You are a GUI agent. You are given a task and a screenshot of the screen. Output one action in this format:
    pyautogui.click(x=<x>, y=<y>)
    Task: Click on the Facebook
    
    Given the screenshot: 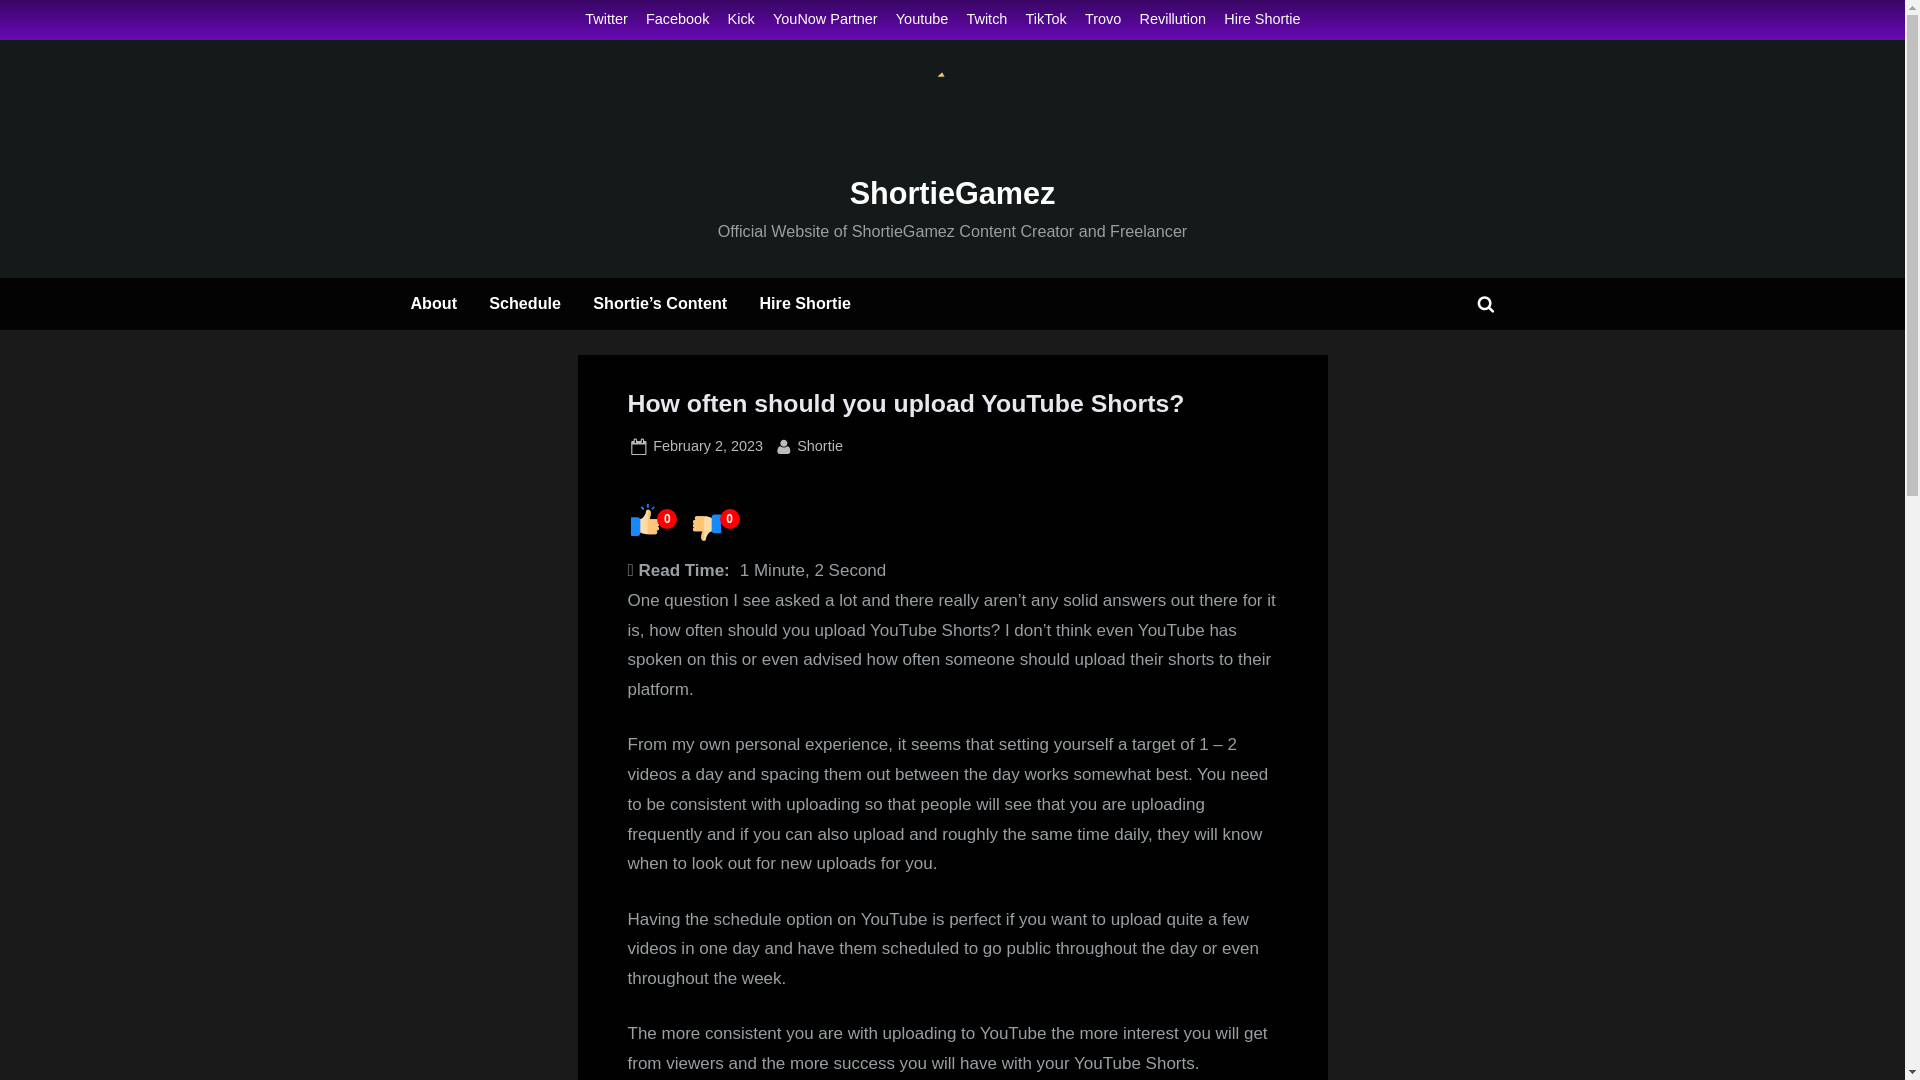 What is the action you would take?
    pyautogui.click(x=676, y=20)
    